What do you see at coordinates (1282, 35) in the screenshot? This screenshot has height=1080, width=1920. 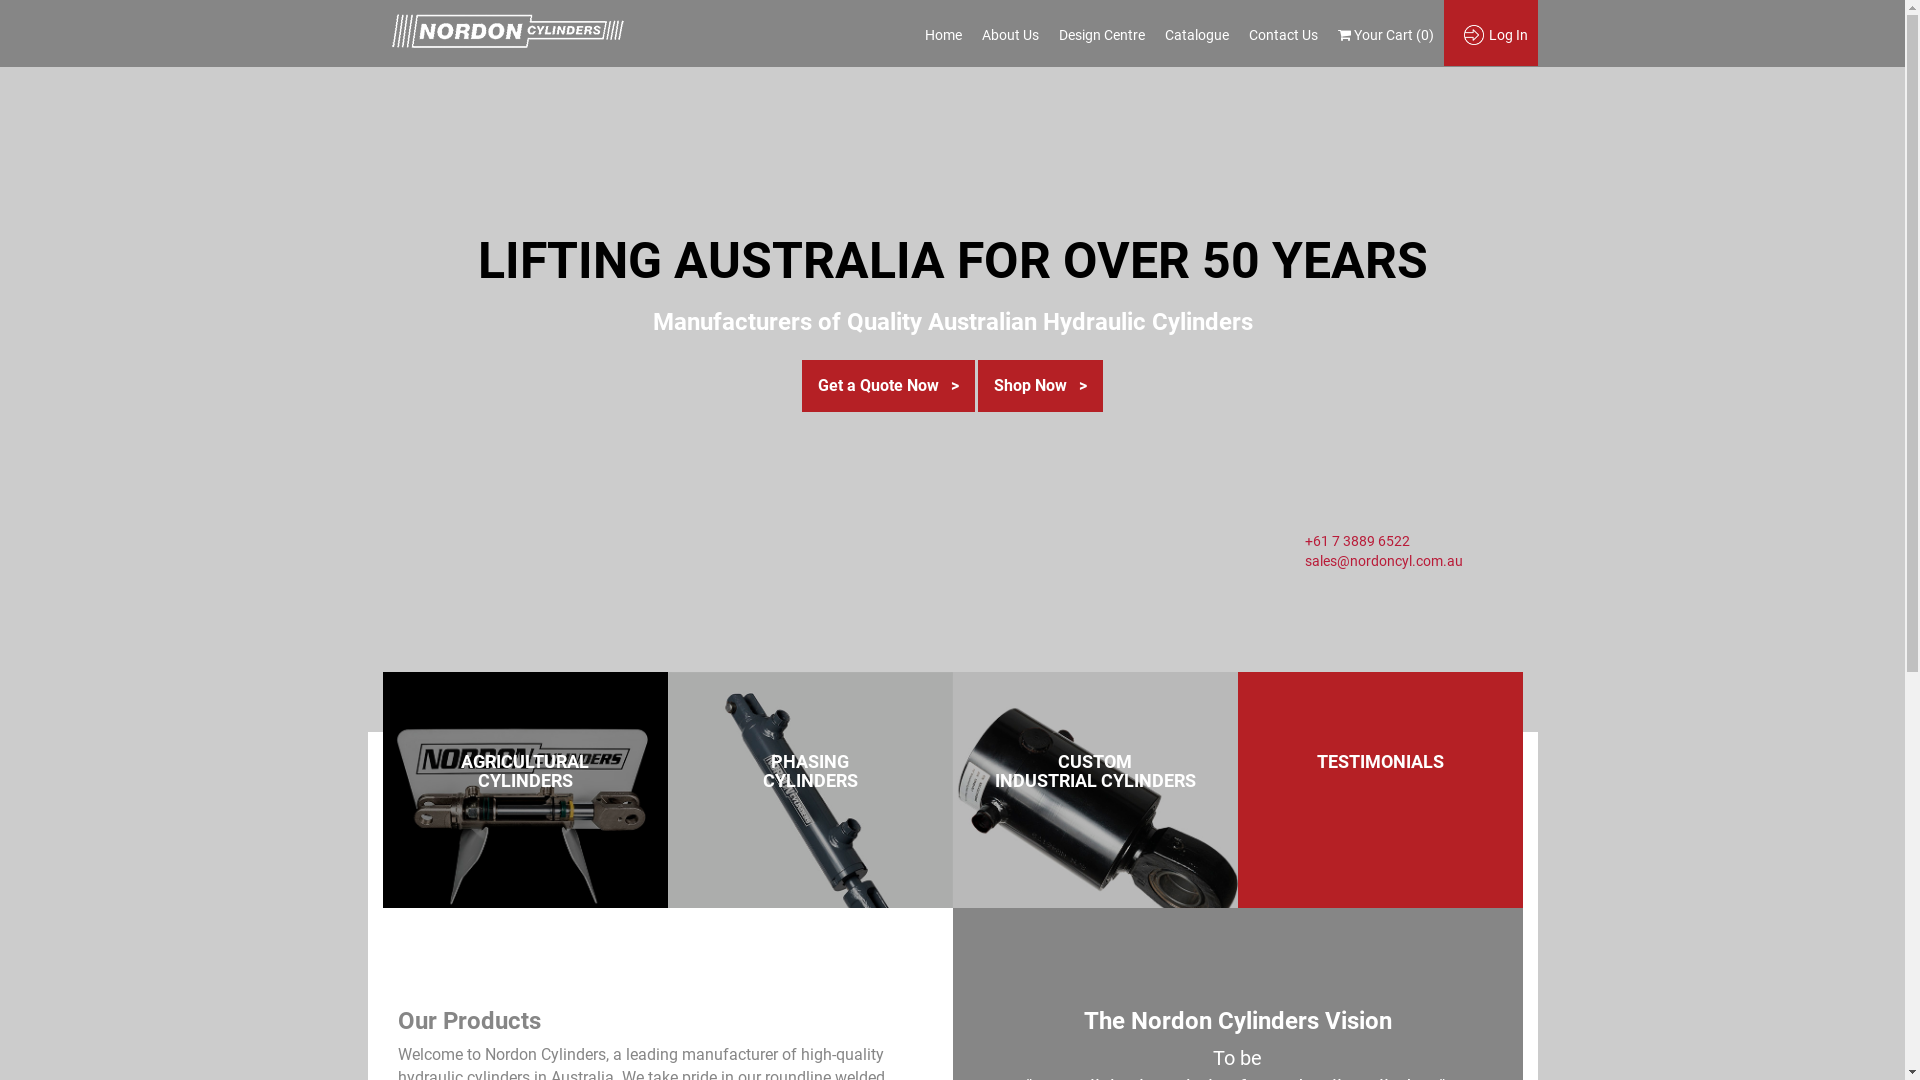 I see `Contact Us` at bounding box center [1282, 35].